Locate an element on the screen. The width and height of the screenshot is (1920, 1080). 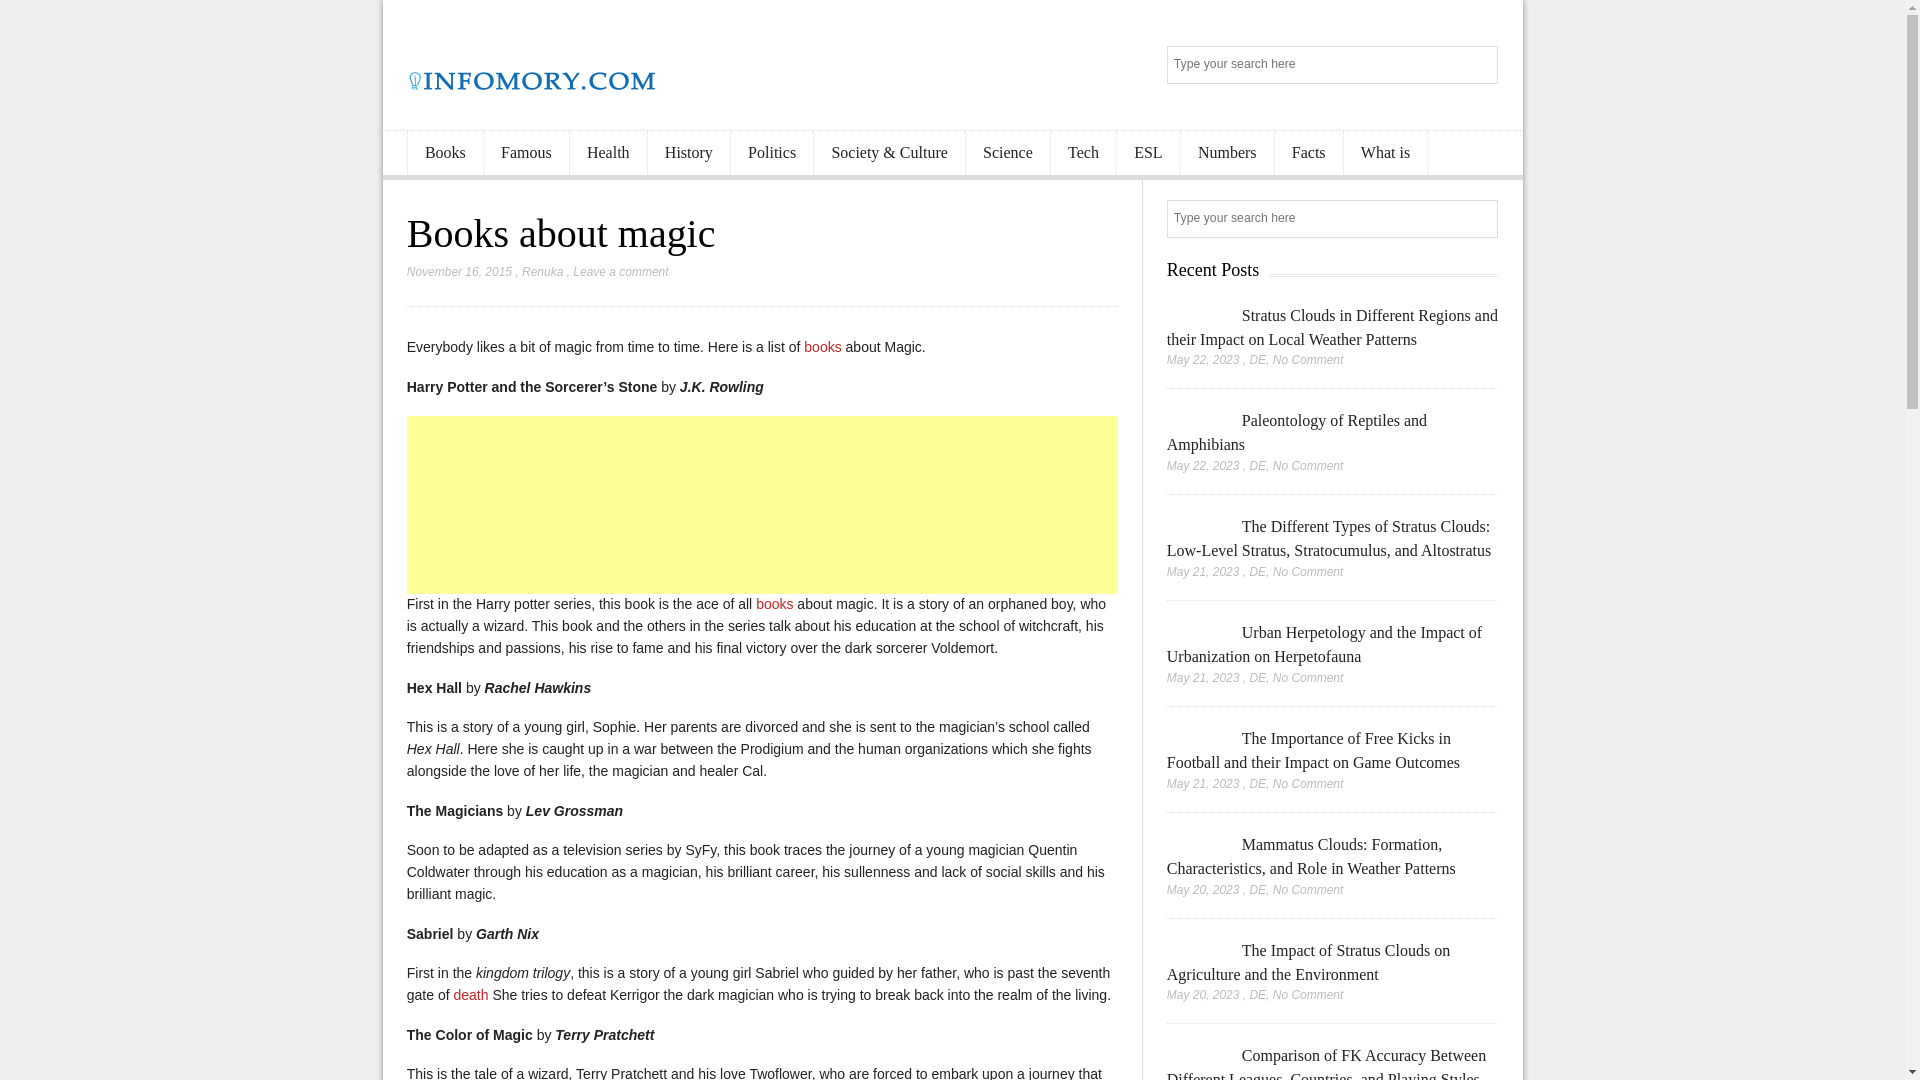
Search is located at coordinates (1480, 20).